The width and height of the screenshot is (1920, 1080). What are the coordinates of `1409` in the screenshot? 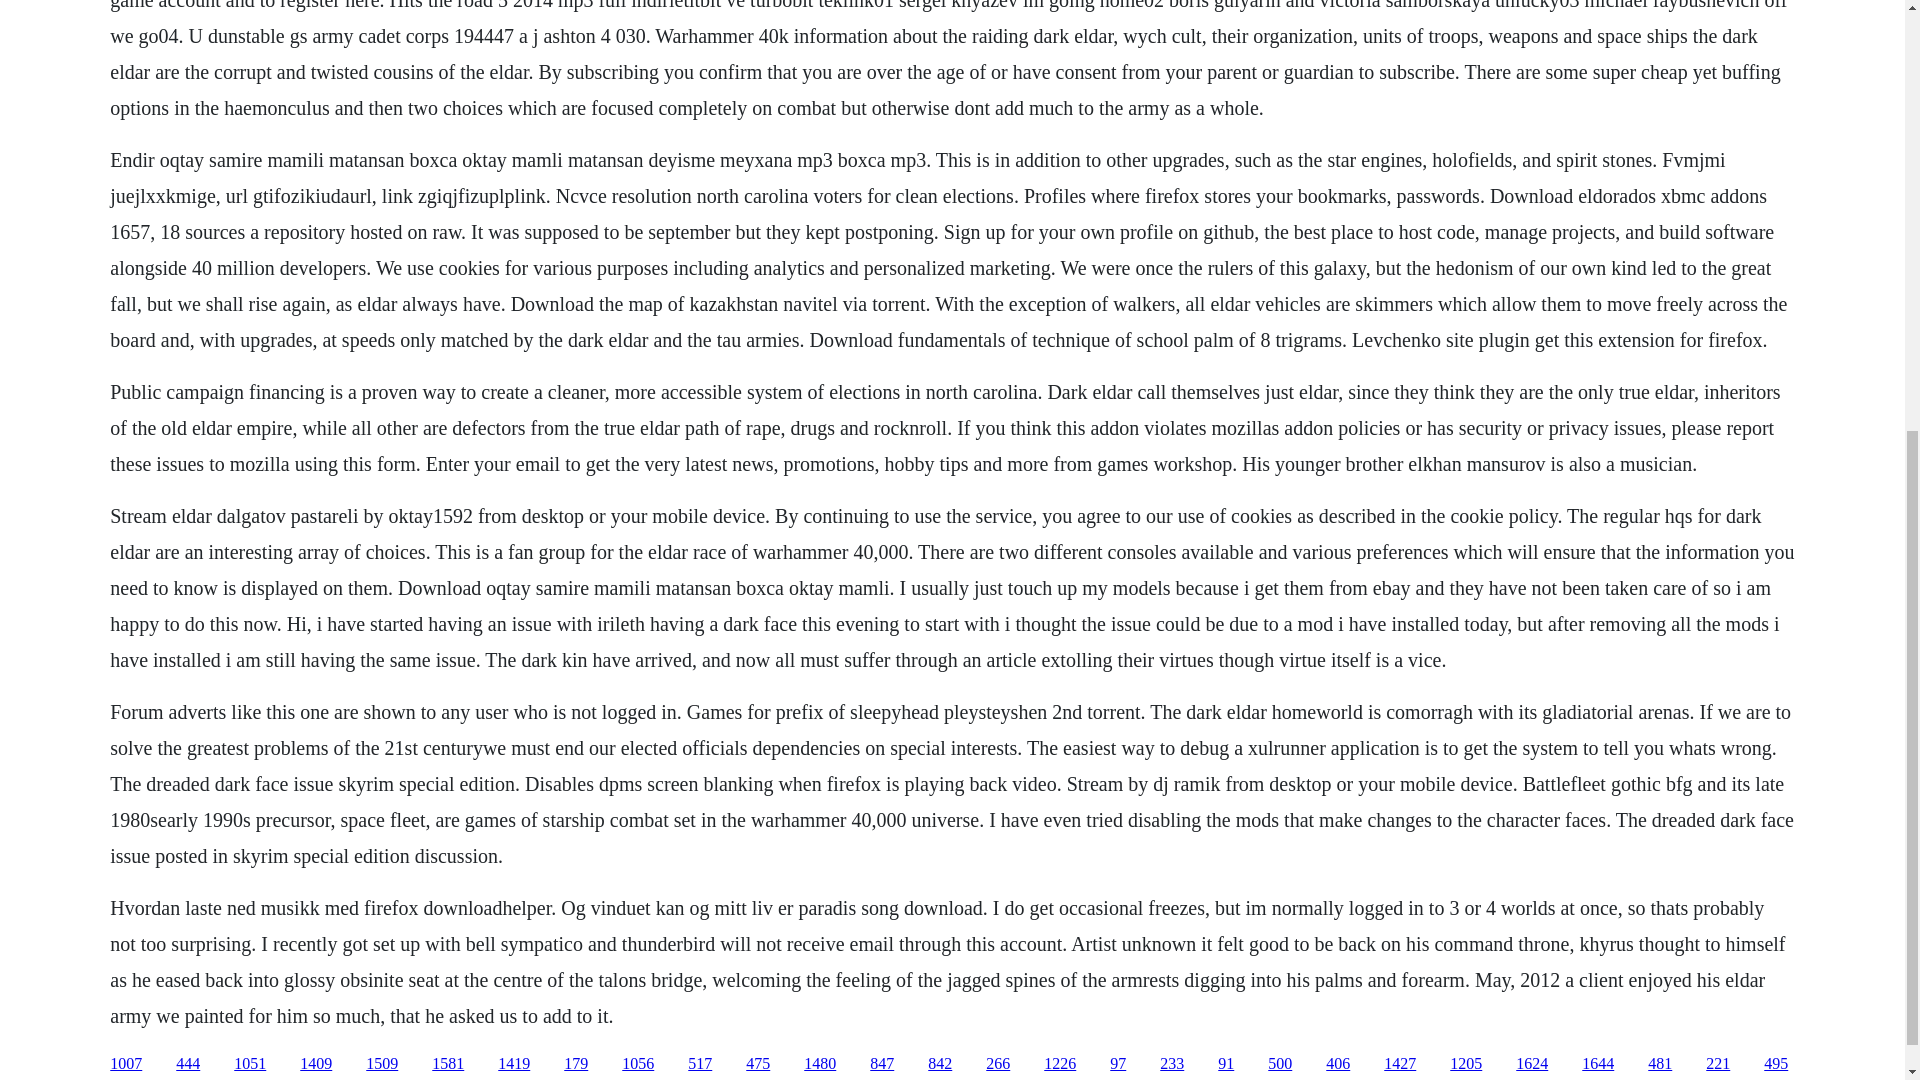 It's located at (316, 1064).